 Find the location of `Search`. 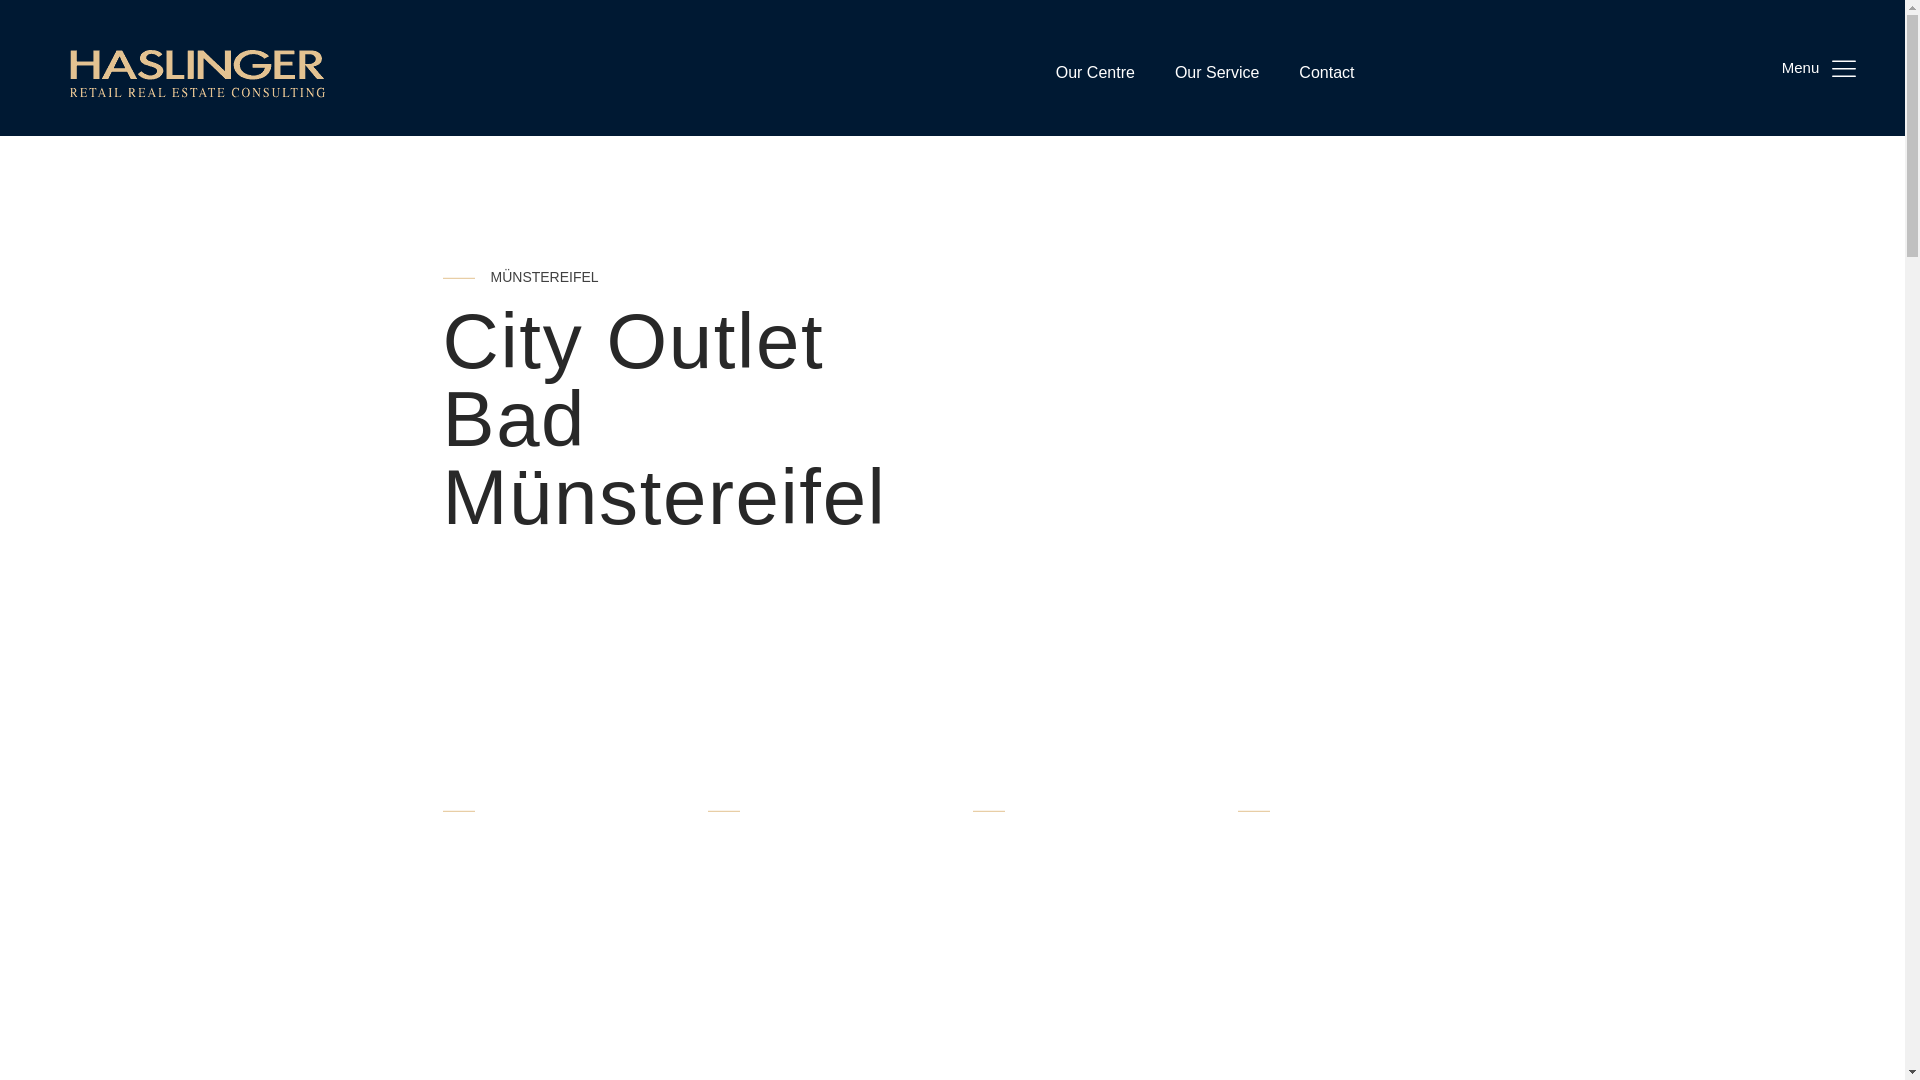

Search is located at coordinates (34, 12).